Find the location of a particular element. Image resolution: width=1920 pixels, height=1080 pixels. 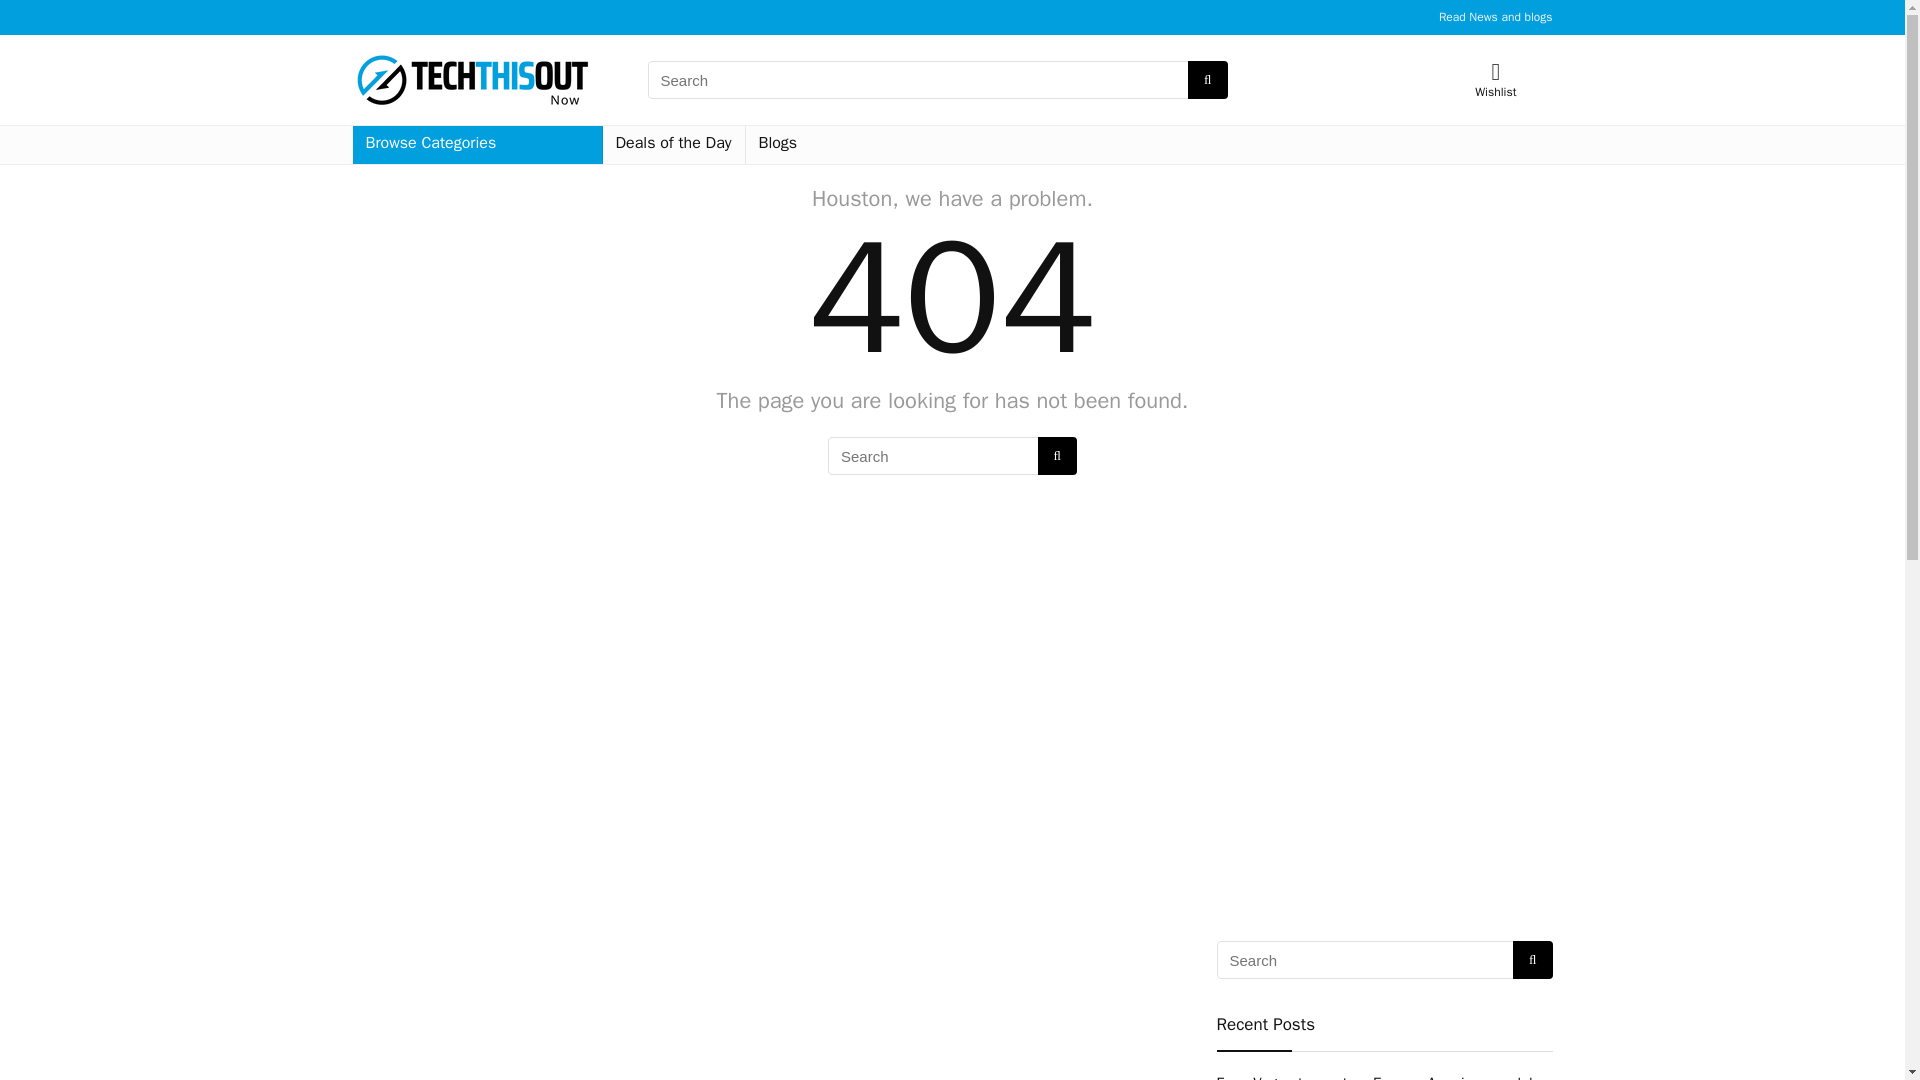

Browse Categories is located at coordinates (476, 145).